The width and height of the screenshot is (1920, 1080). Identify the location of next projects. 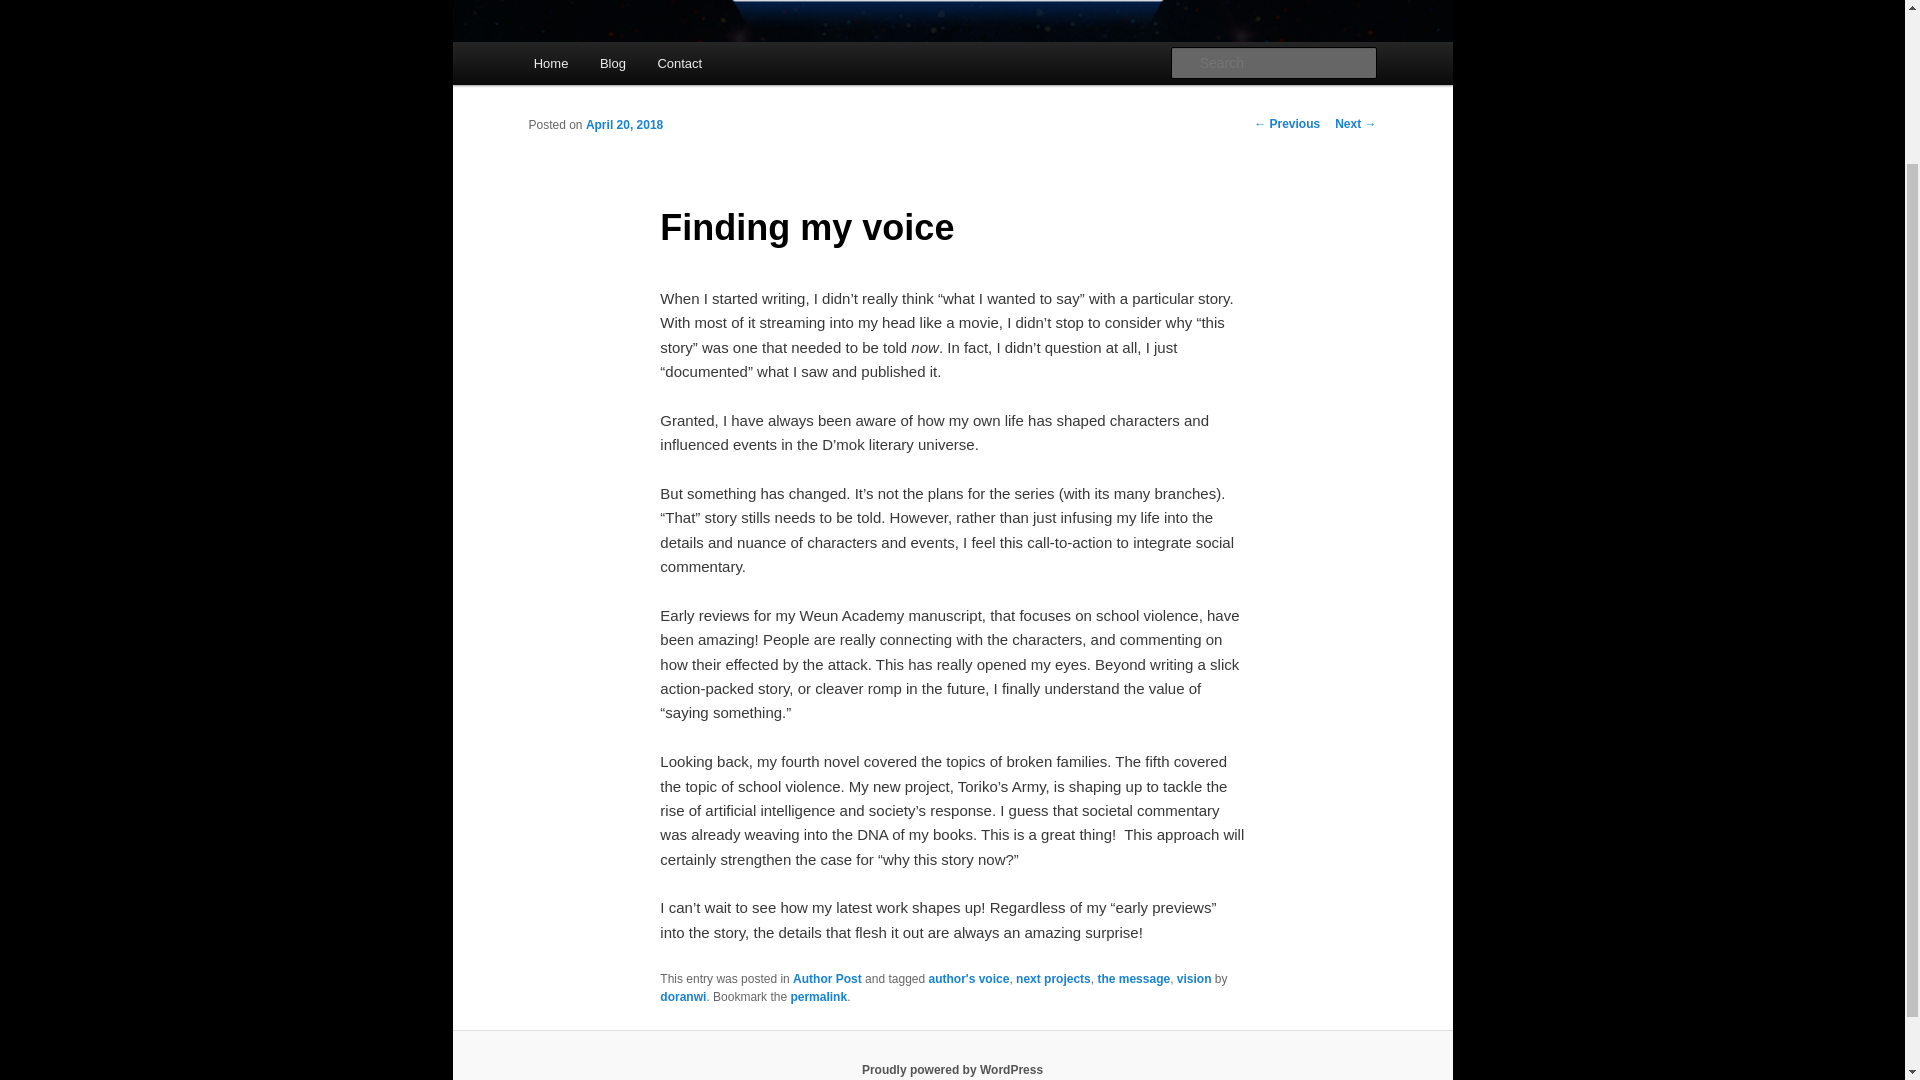
(1052, 977).